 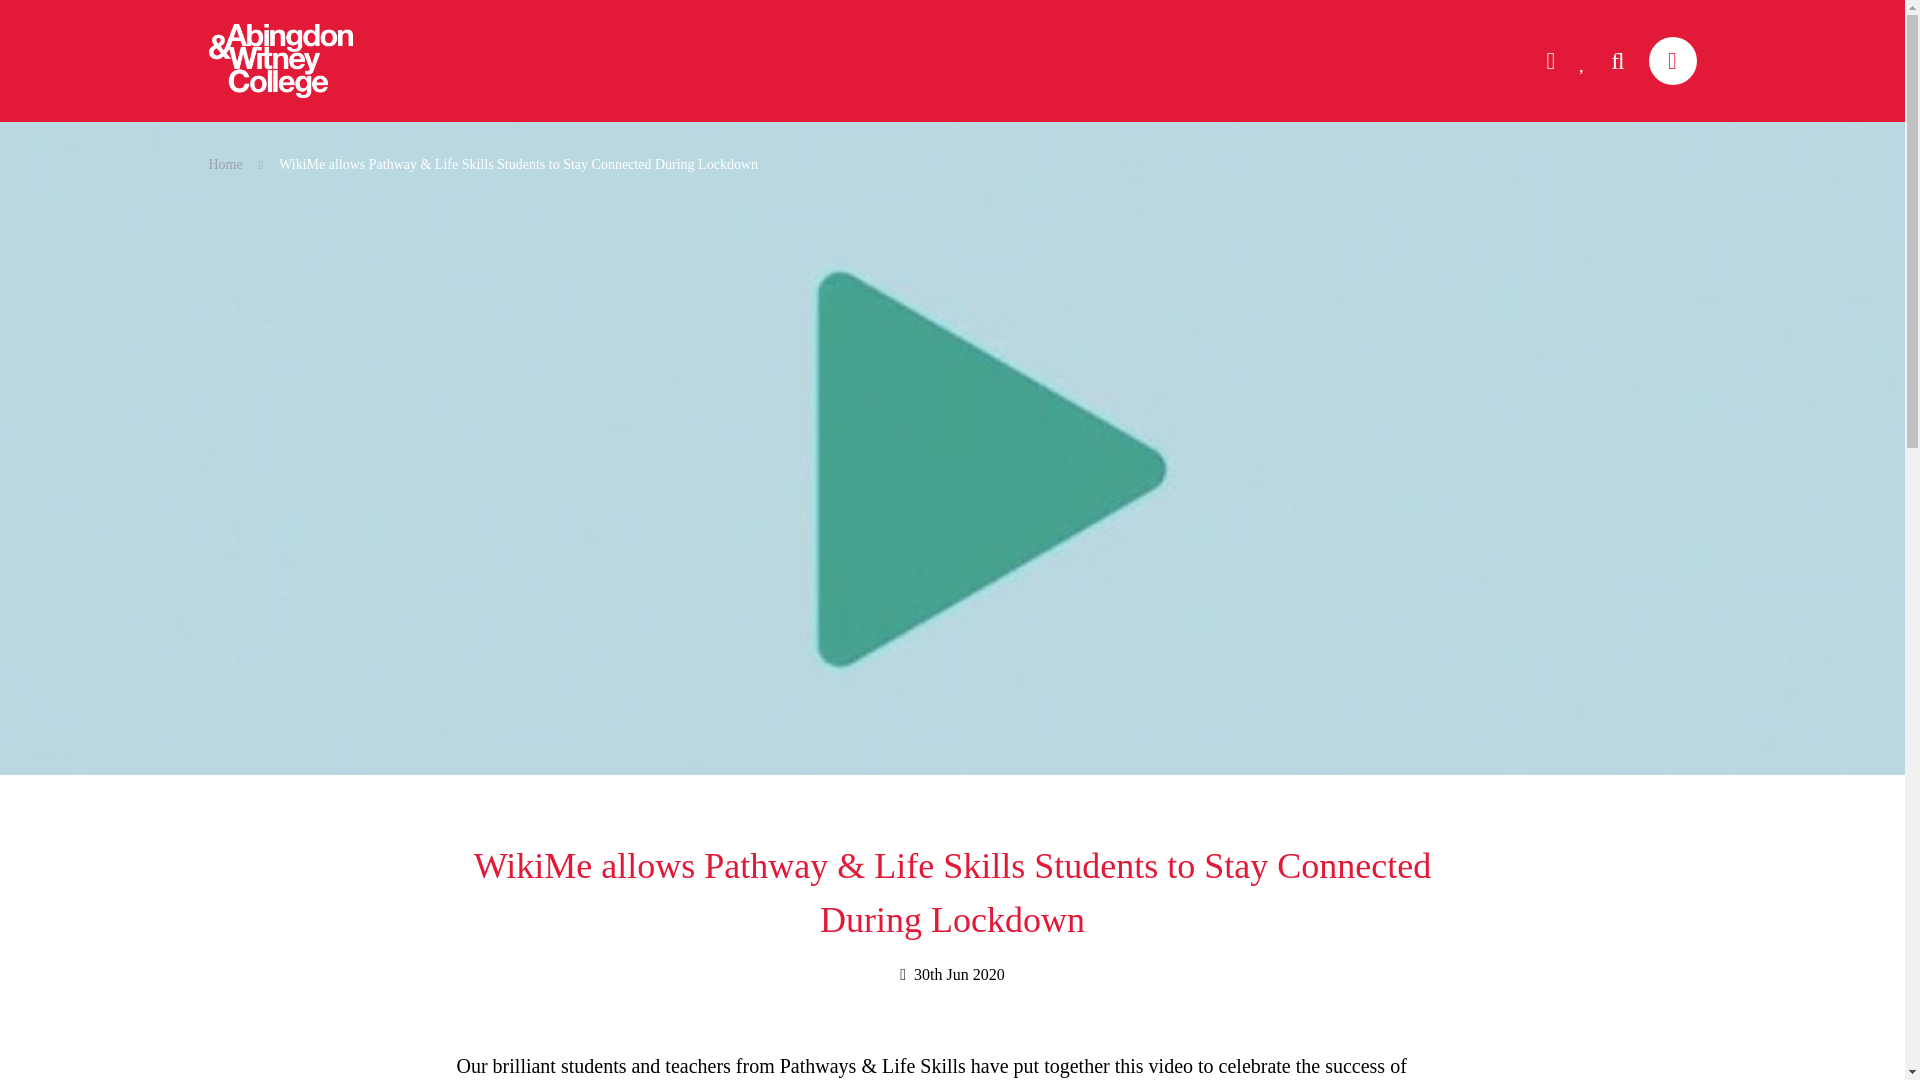 What do you see at coordinates (1617, 60) in the screenshot?
I see `Search` at bounding box center [1617, 60].